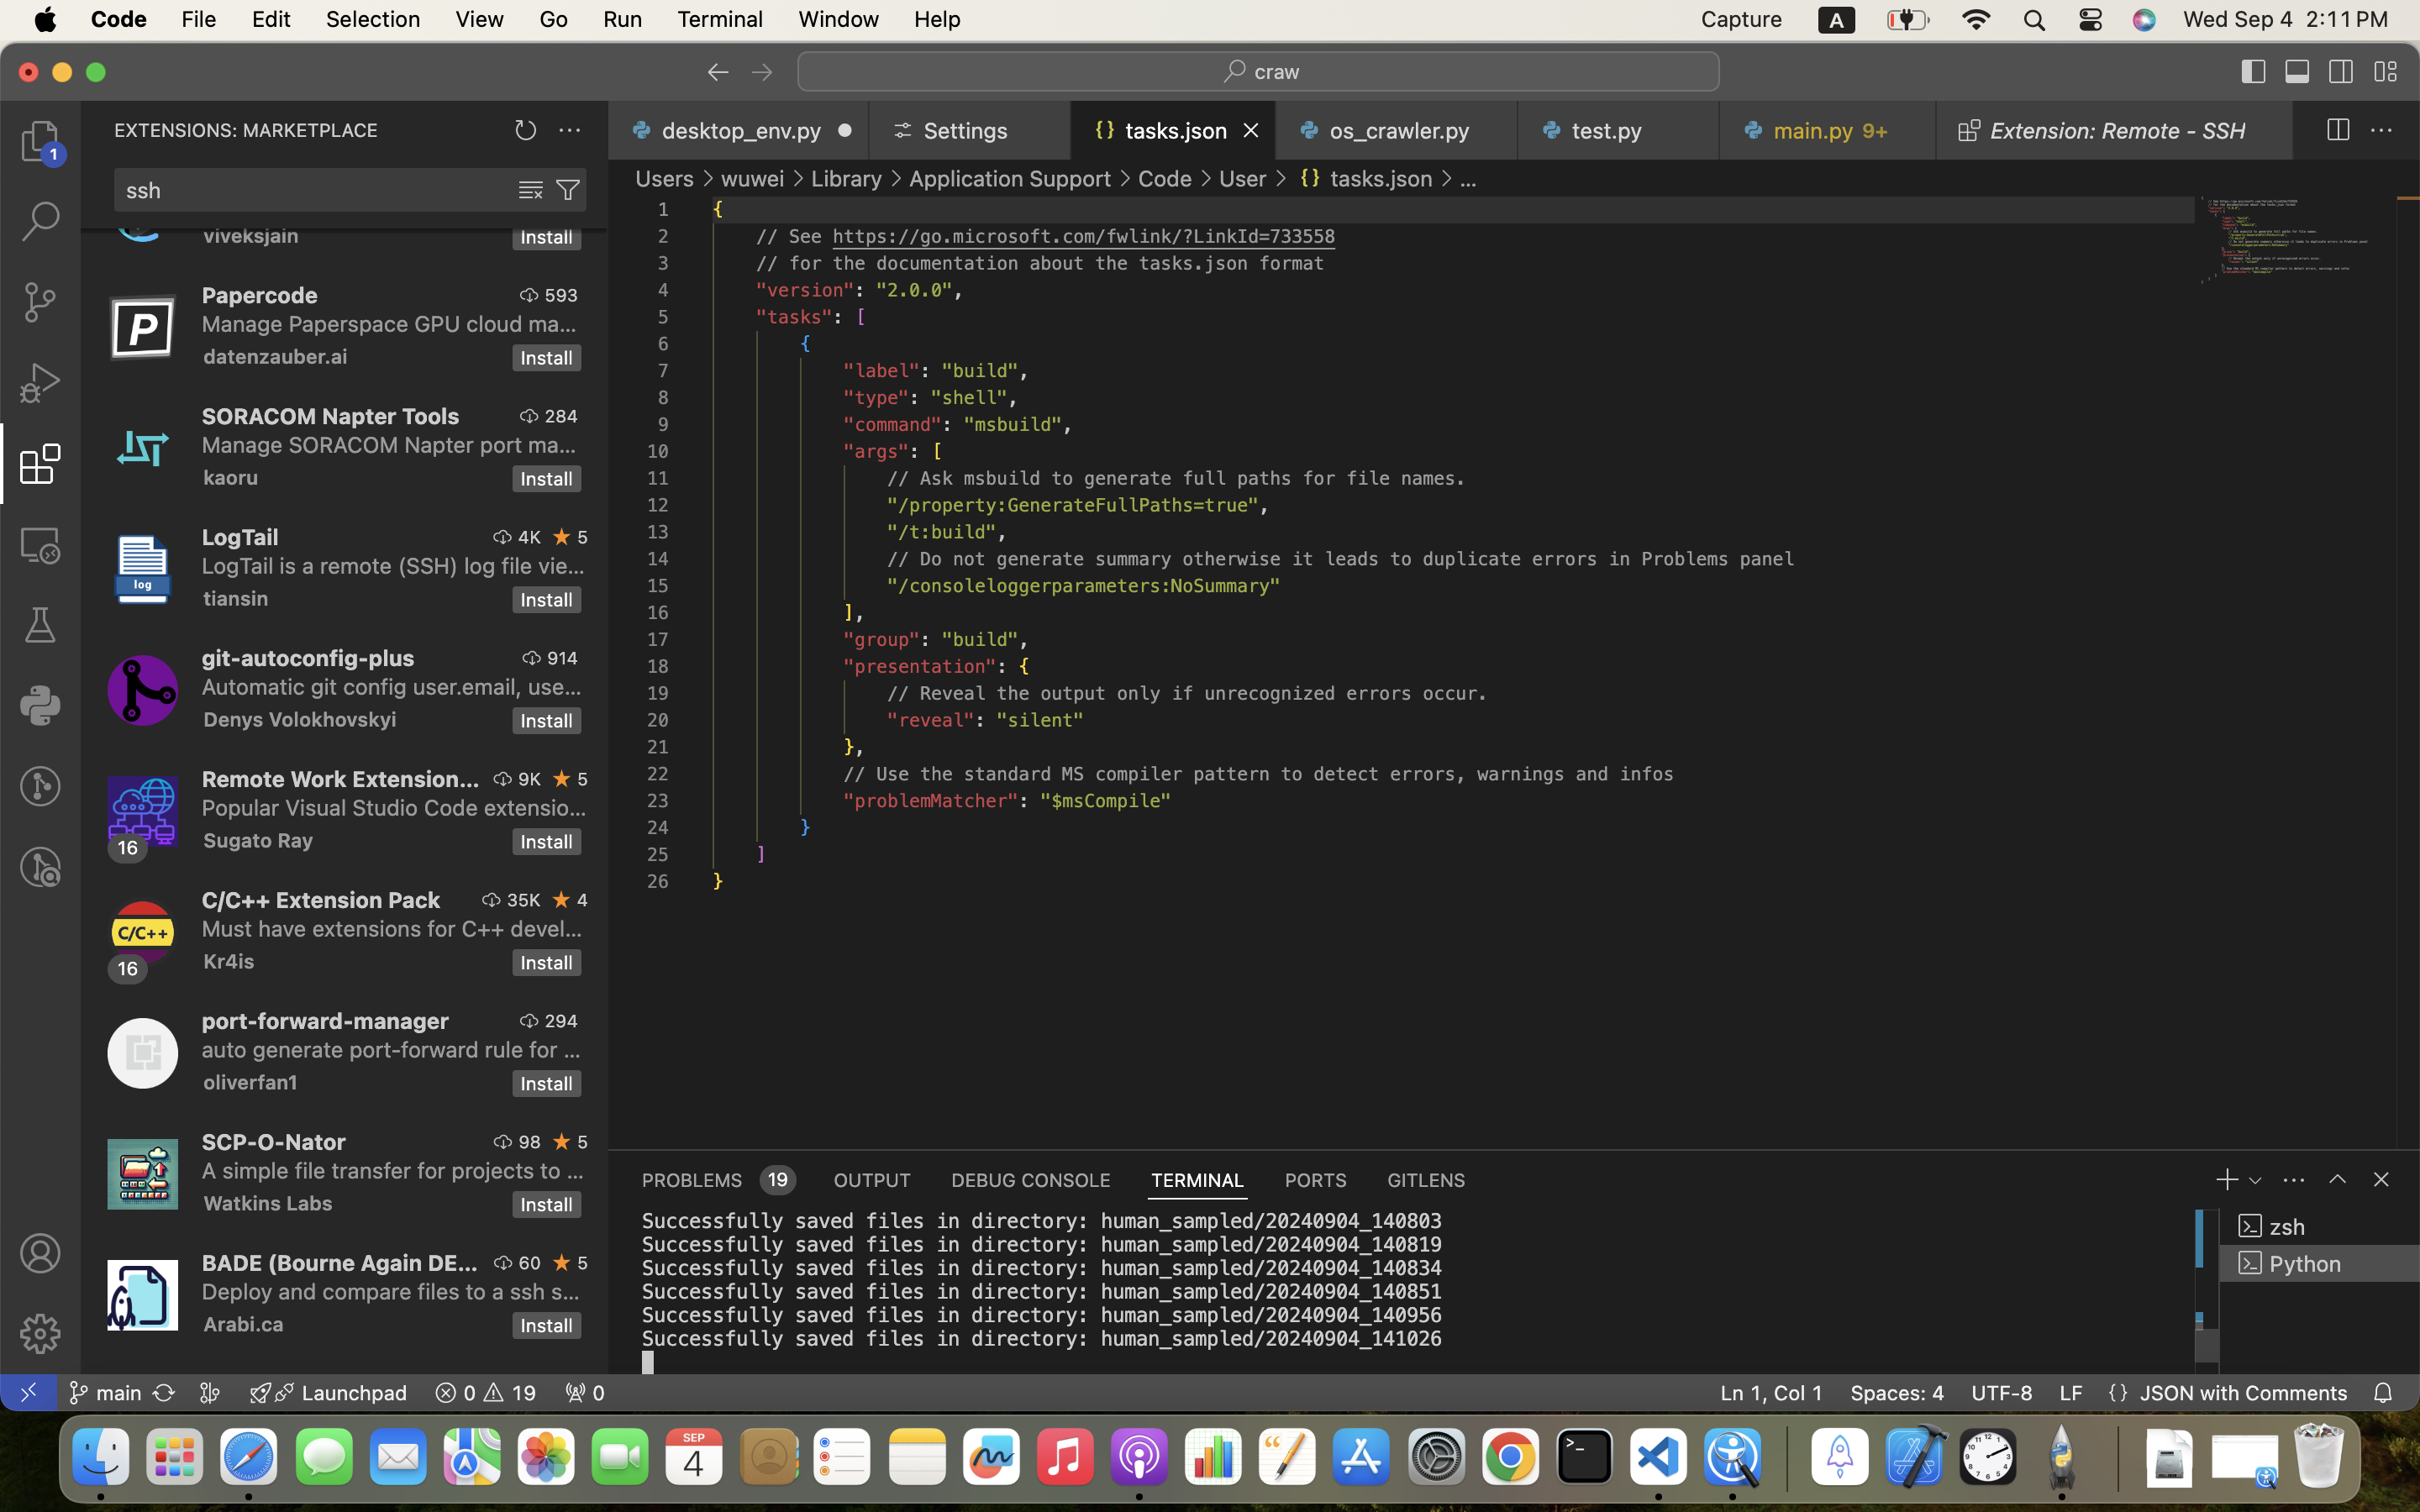  Describe the element at coordinates (341, 779) in the screenshot. I see `Remote Work Extension Pack` at that location.